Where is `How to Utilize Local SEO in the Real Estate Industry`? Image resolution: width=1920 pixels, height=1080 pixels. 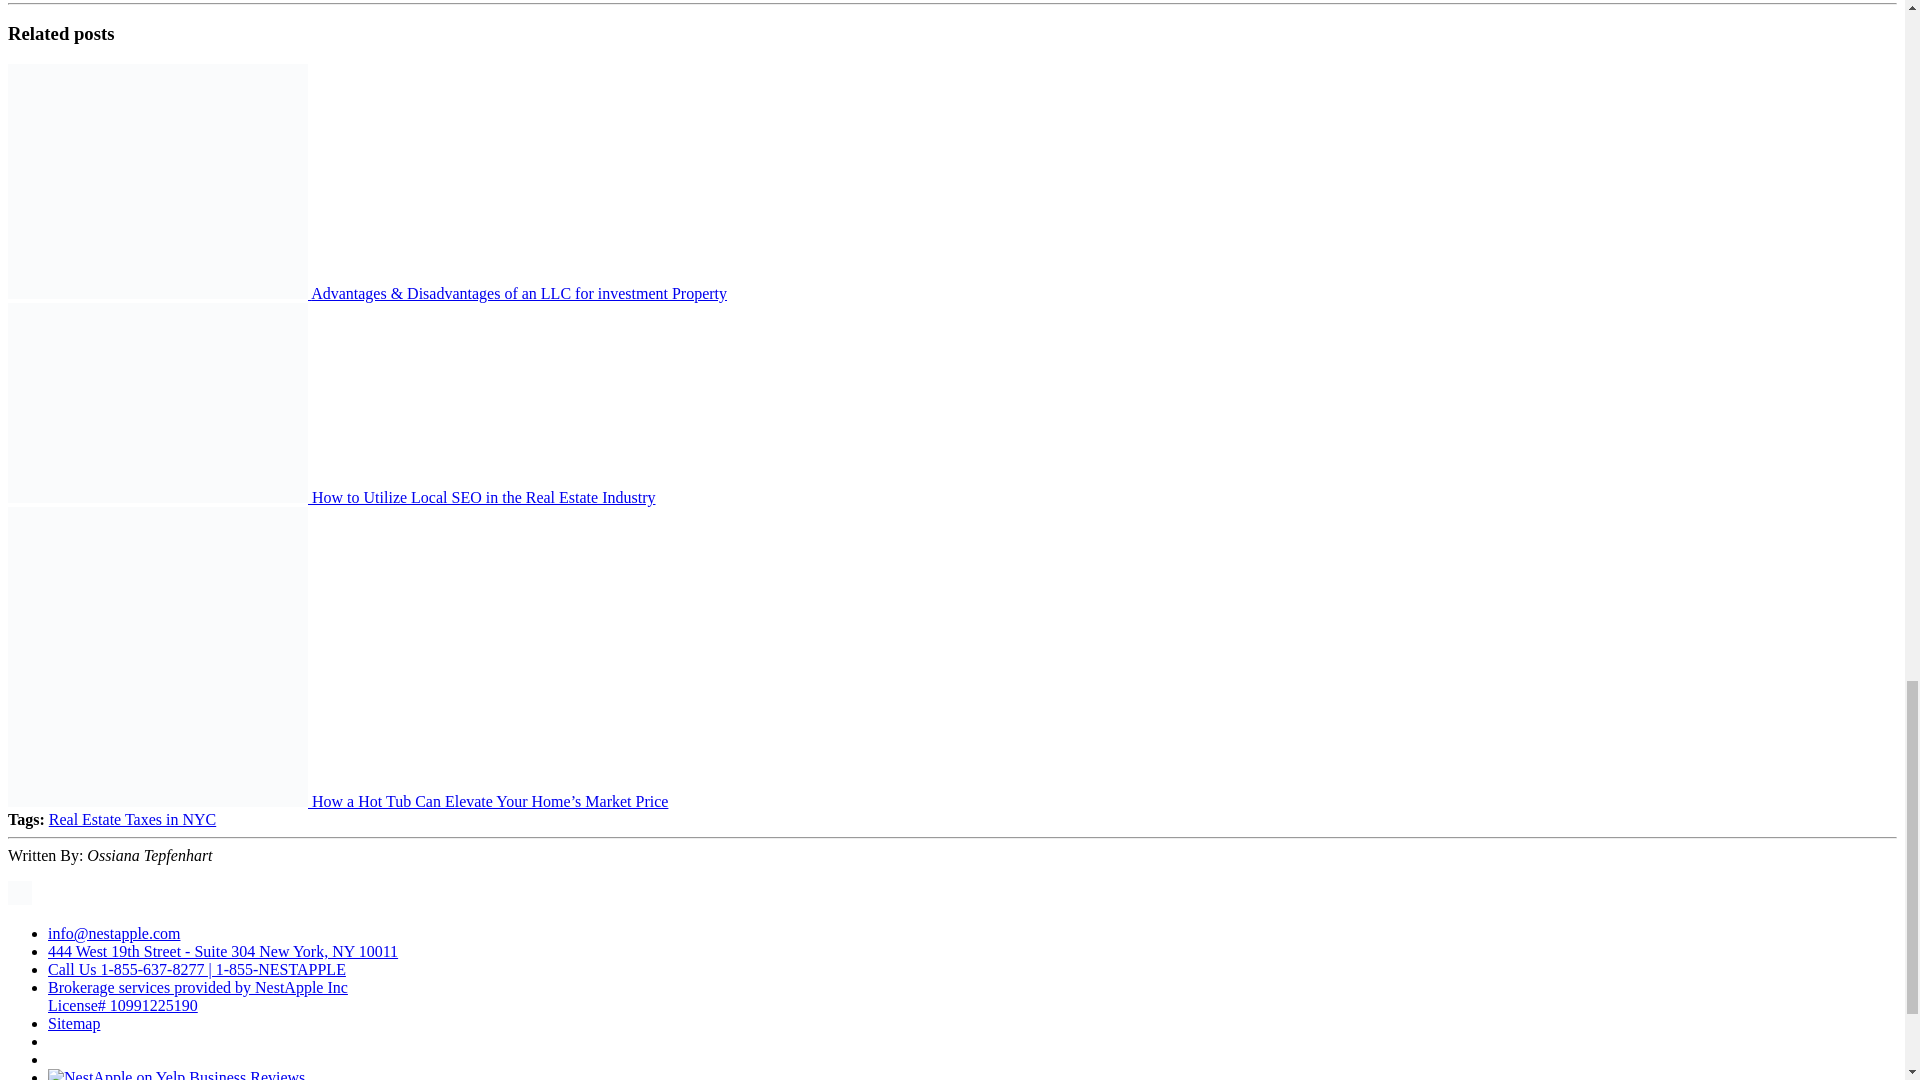 How to Utilize Local SEO in the Real Estate Industry is located at coordinates (482, 498).